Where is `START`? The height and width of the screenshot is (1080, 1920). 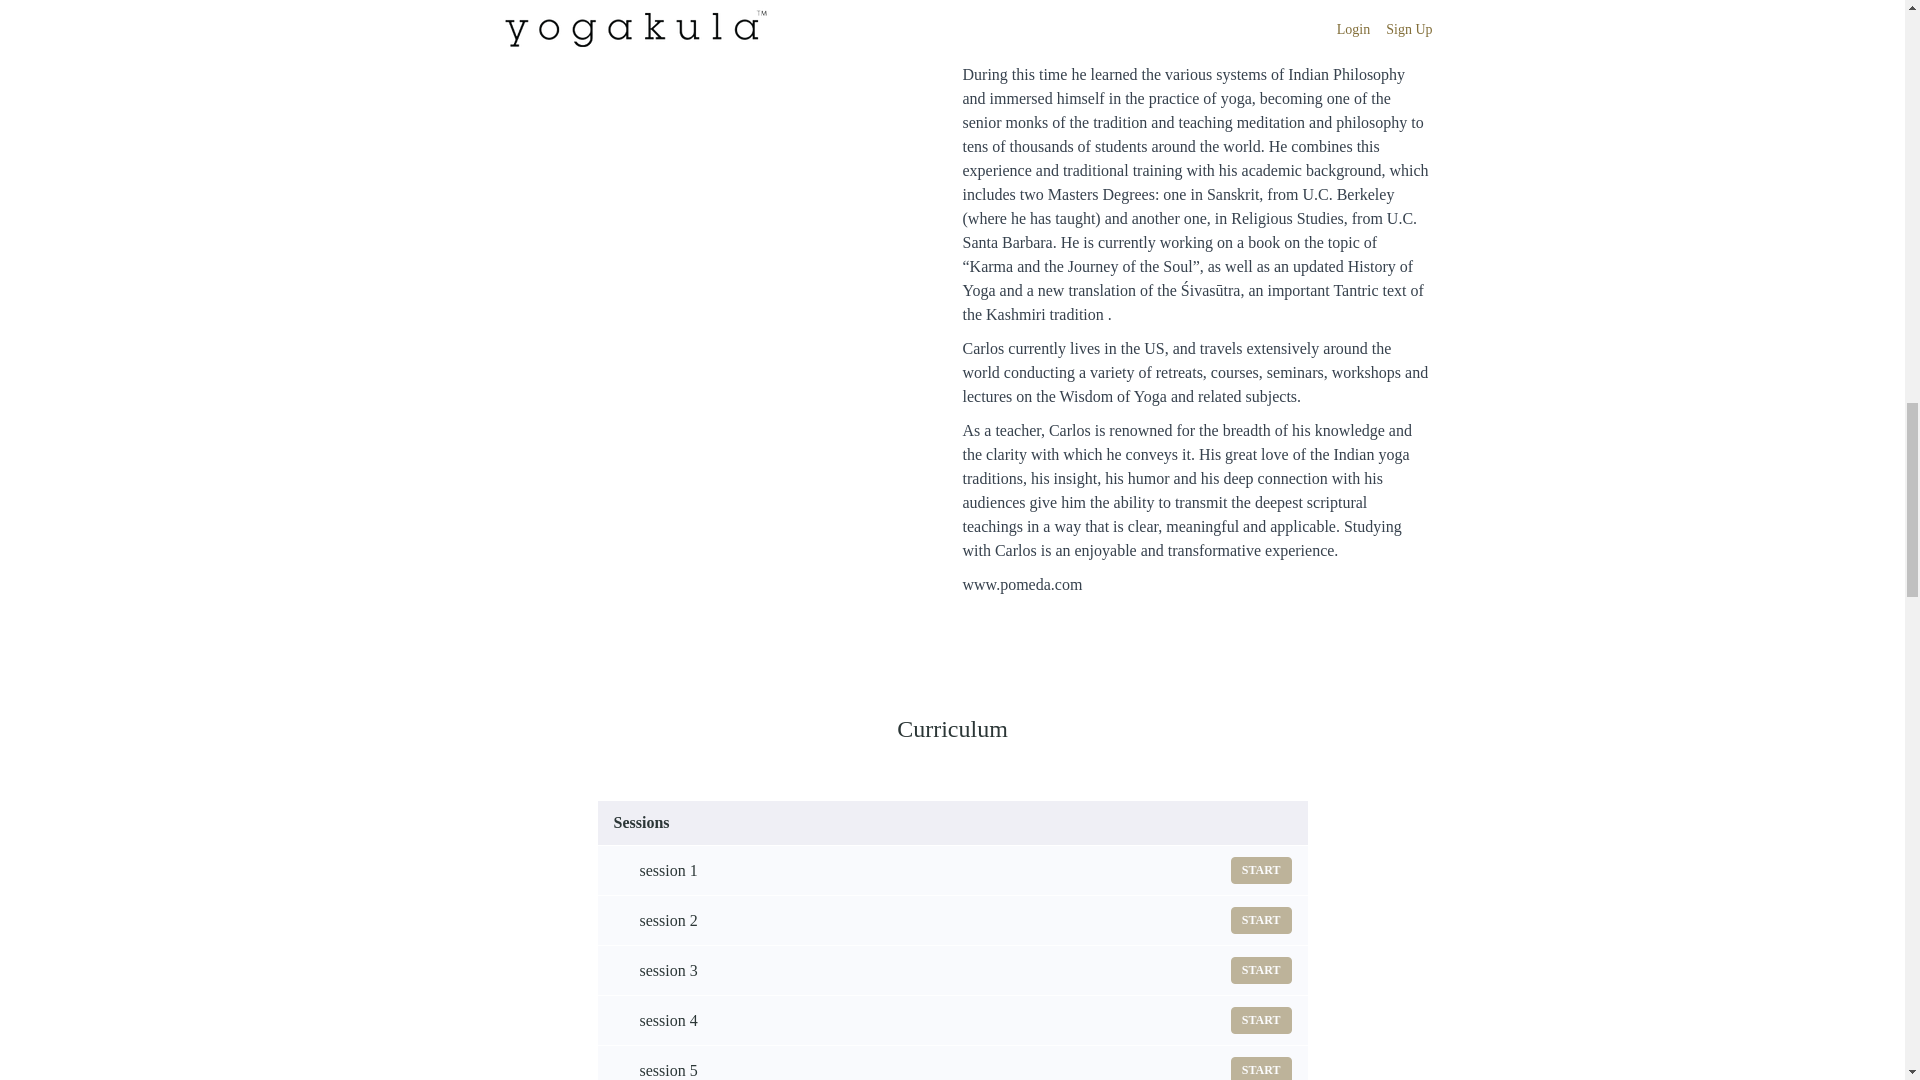 START is located at coordinates (952, 870).